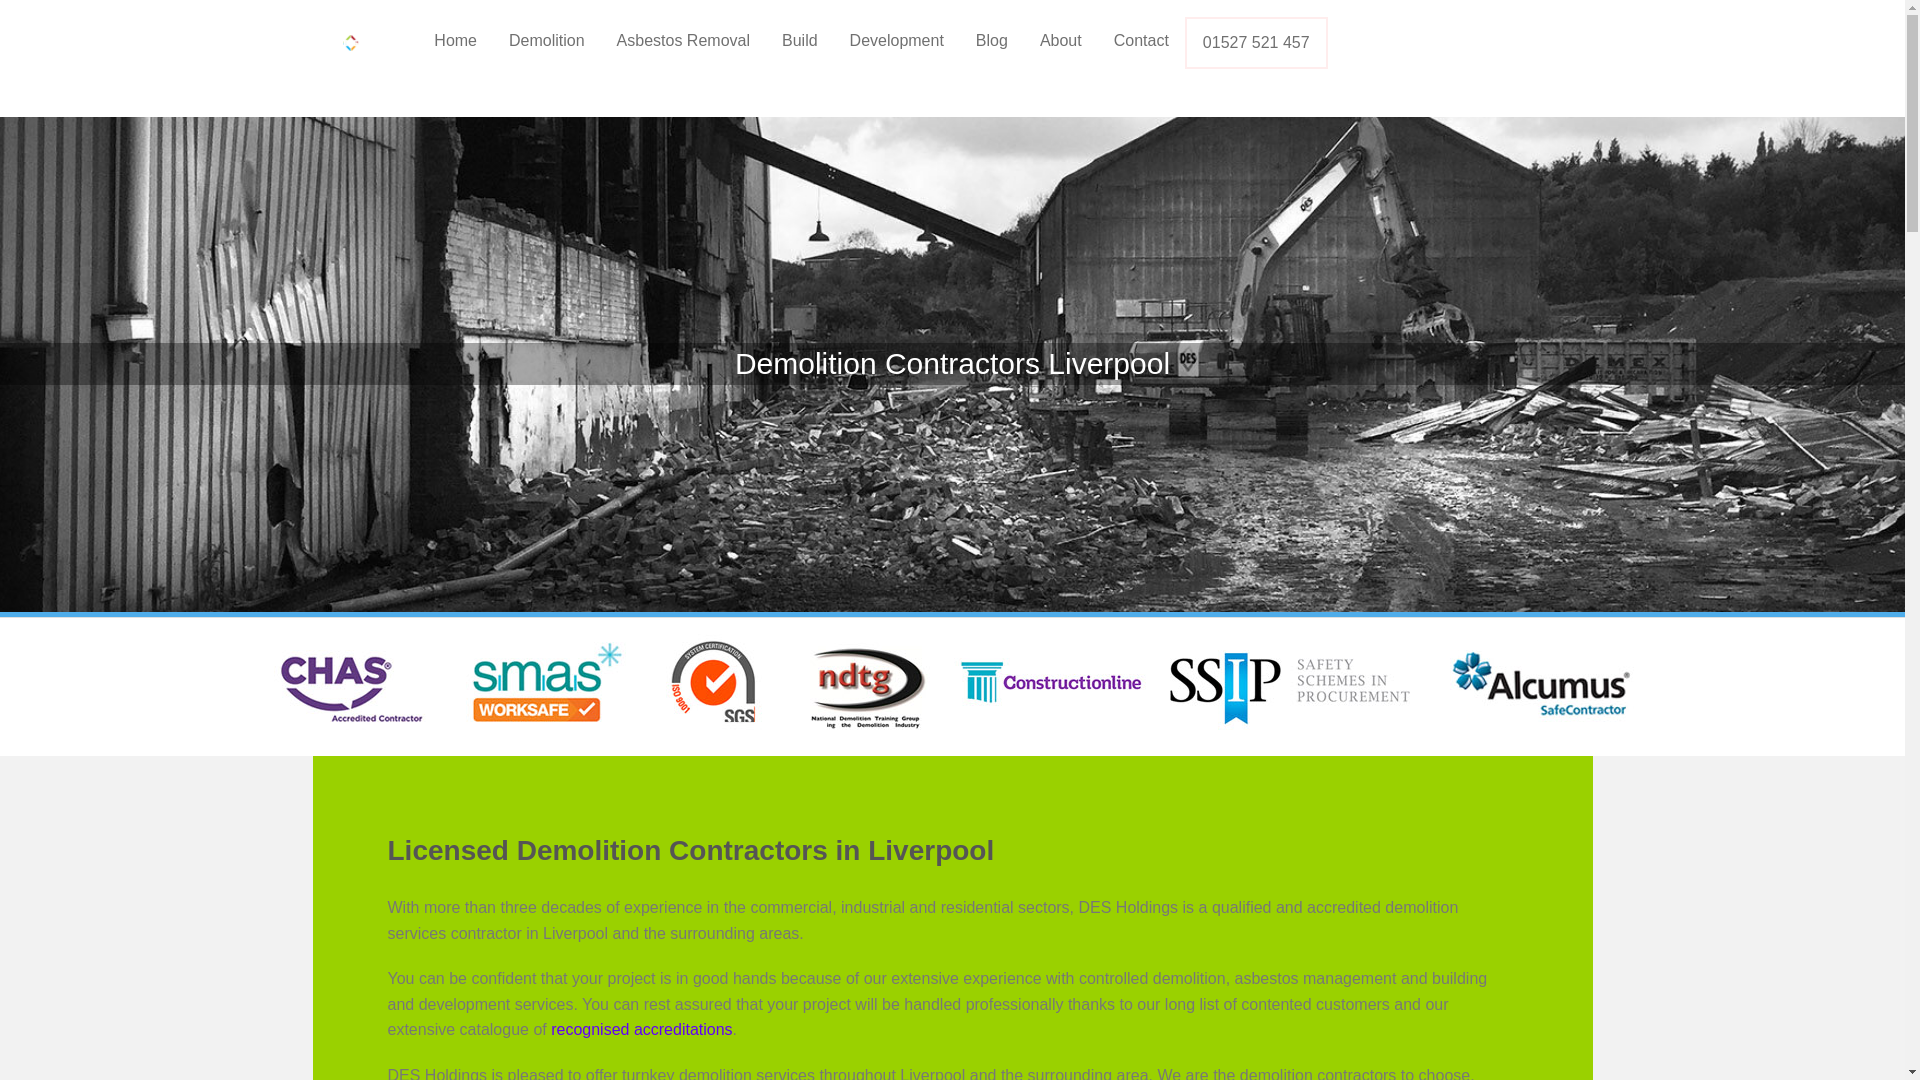  I want to click on Asbestos Removal, so click(683, 40).